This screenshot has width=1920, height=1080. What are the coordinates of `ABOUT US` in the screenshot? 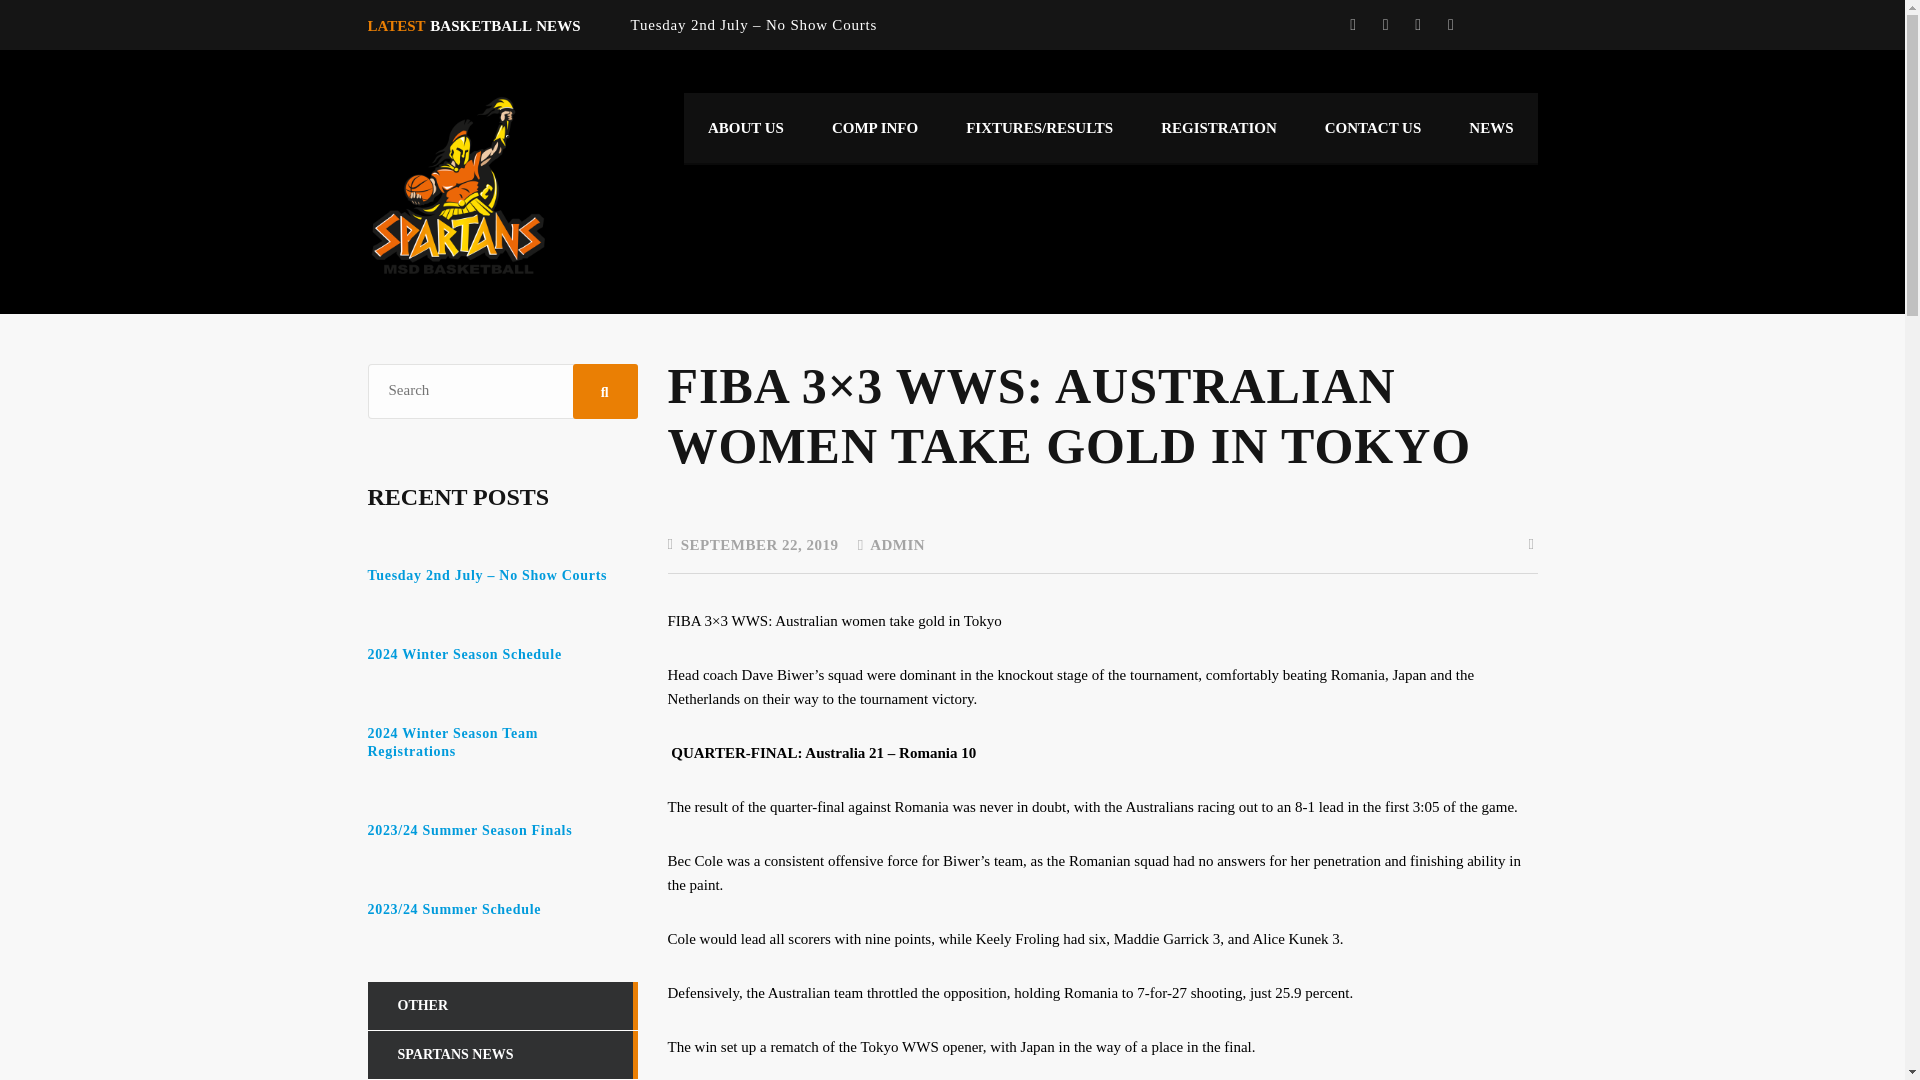 It's located at (746, 128).